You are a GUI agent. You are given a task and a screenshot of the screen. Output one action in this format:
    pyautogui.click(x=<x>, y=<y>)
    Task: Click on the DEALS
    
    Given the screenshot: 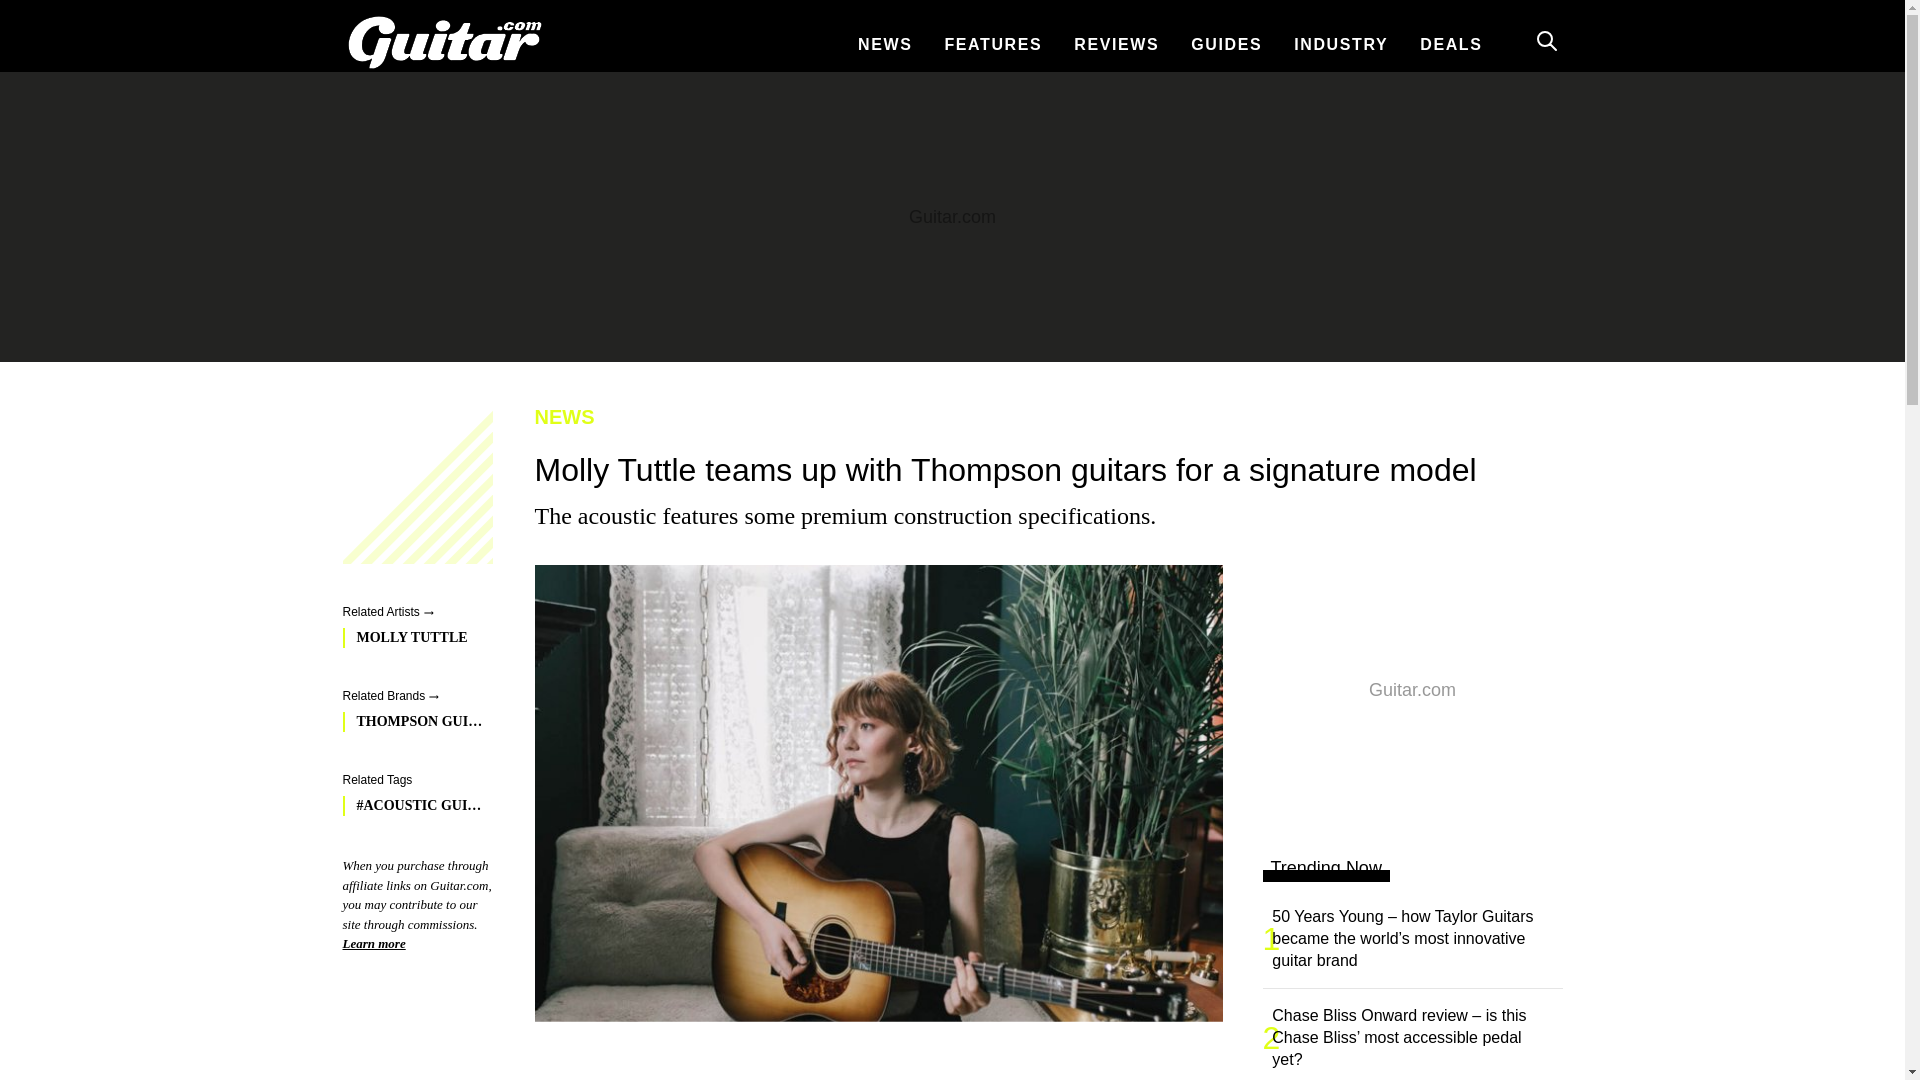 What is the action you would take?
    pyautogui.click(x=1450, y=44)
    